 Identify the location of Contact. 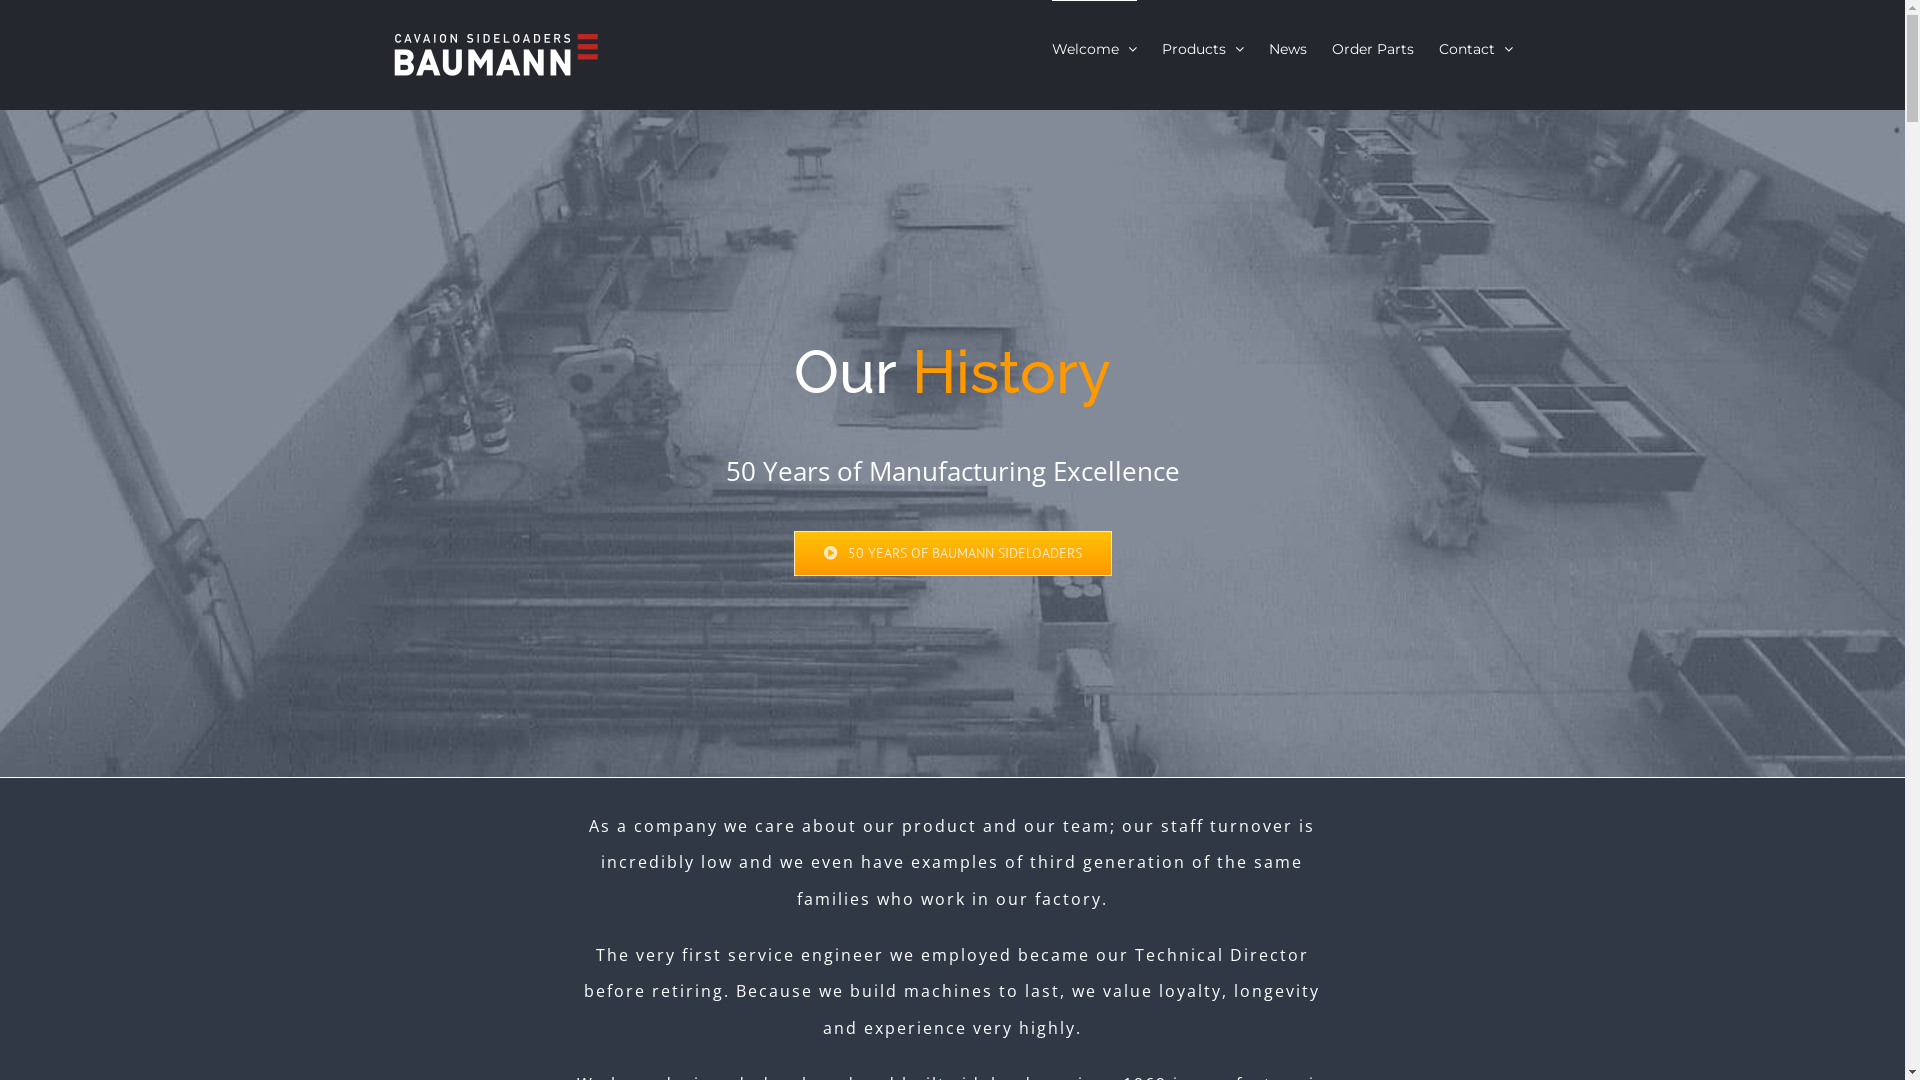
(1475, 48).